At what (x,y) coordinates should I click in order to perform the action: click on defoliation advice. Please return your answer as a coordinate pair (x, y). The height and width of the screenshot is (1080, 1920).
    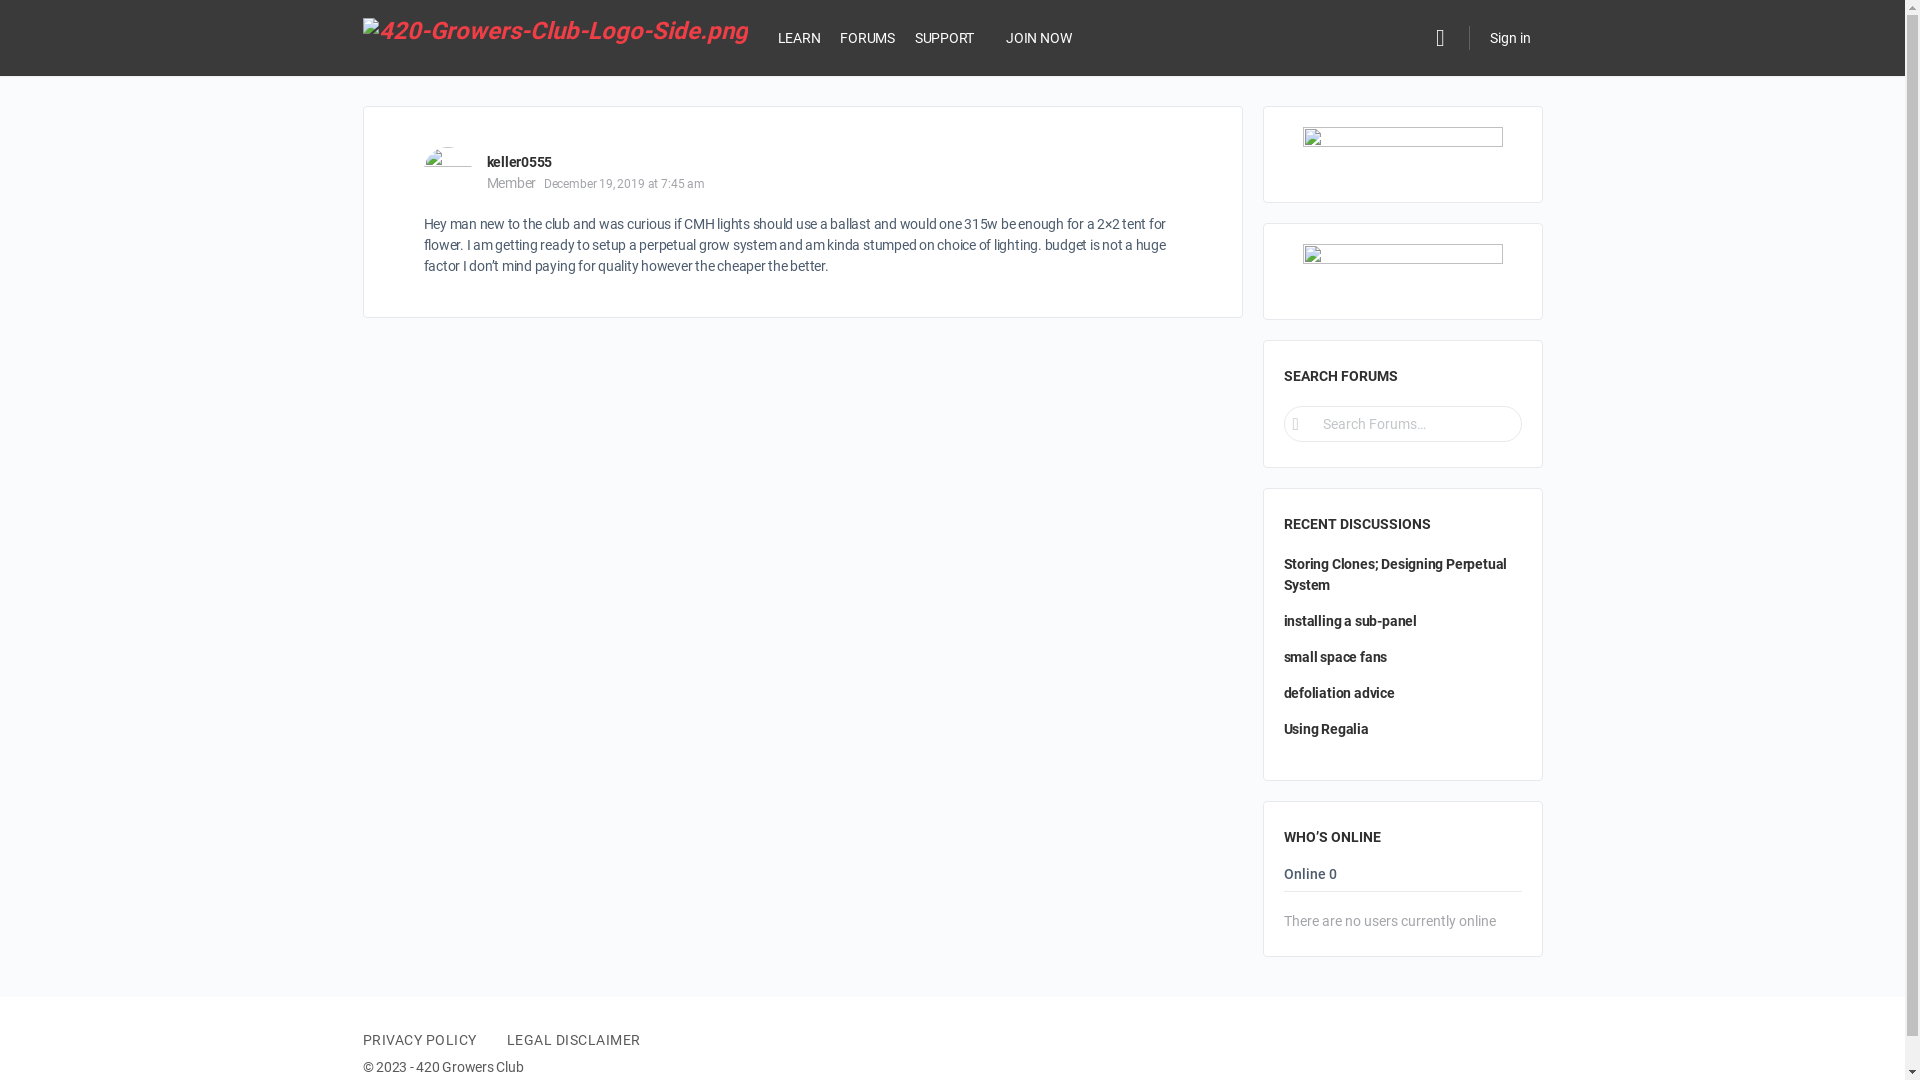
    Looking at the image, I should click on (1340, 693).